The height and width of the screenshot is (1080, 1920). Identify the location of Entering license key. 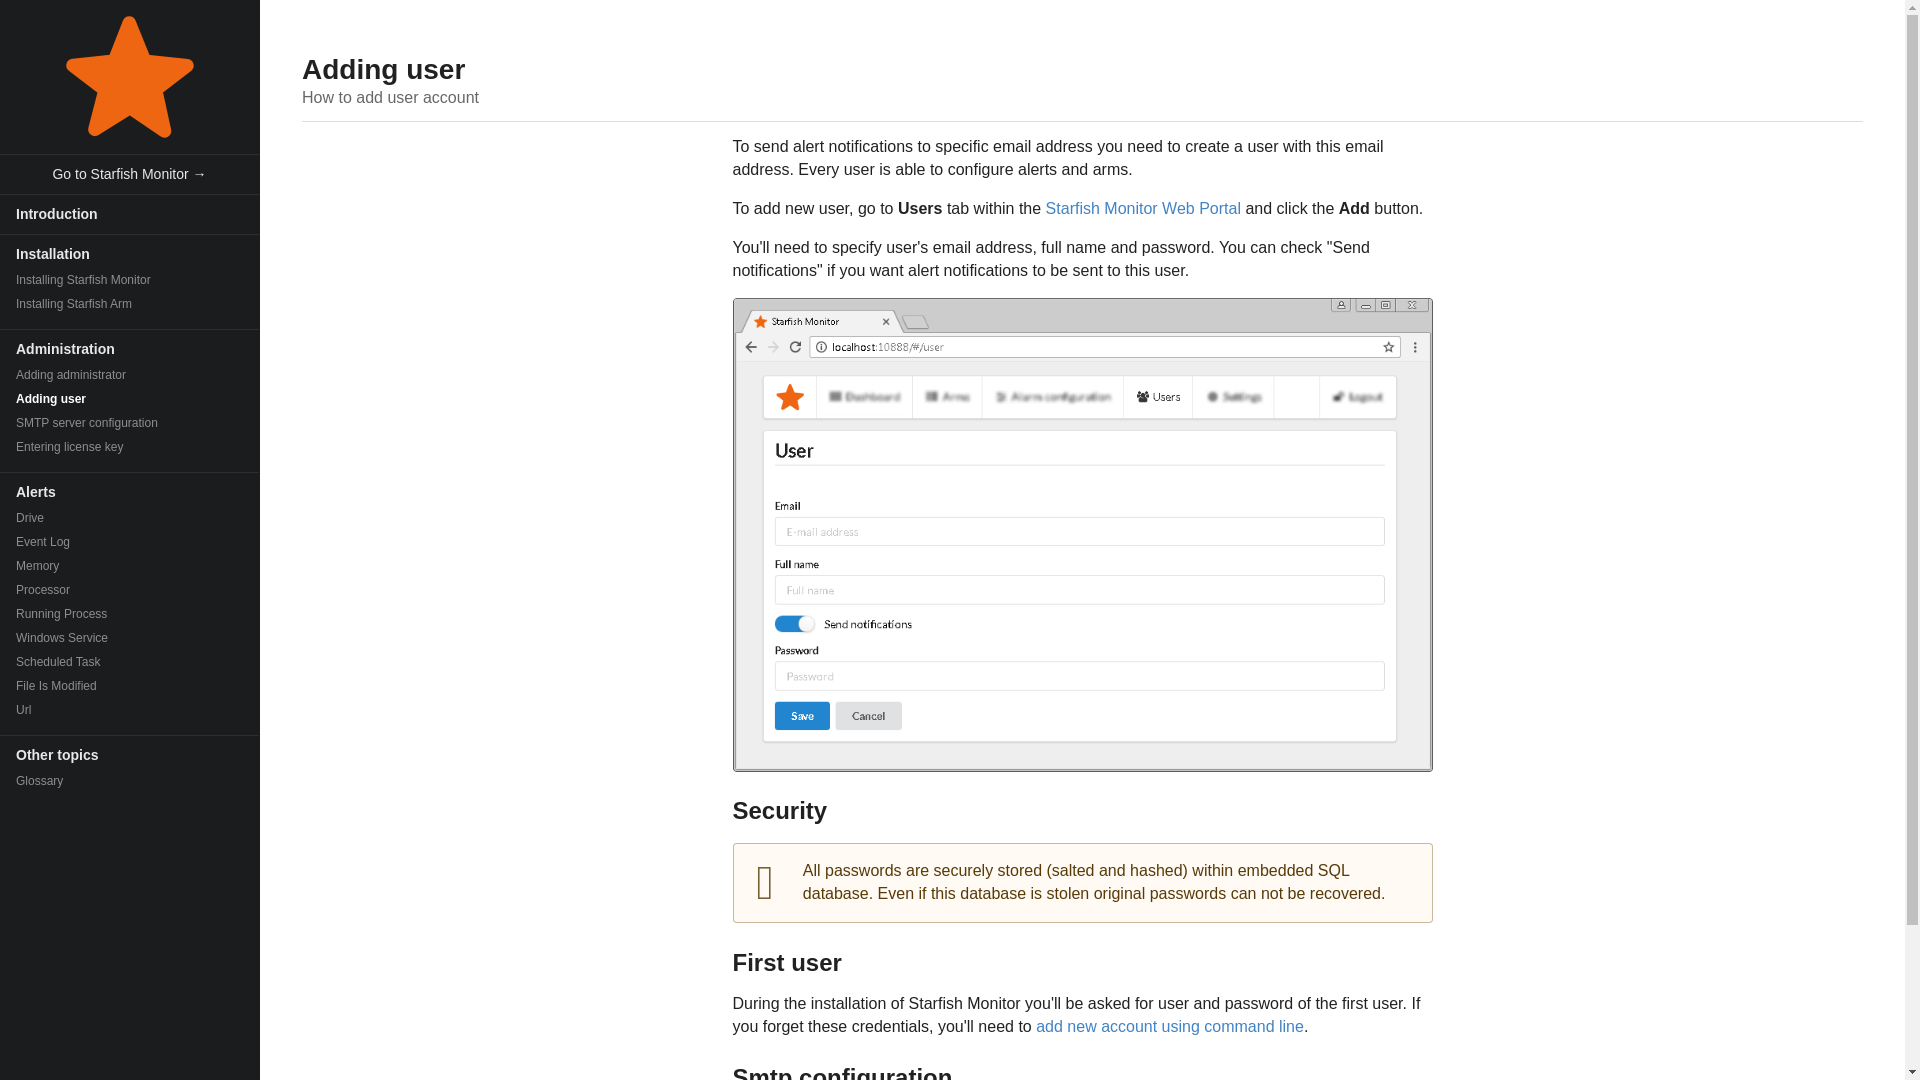
(130, 447).